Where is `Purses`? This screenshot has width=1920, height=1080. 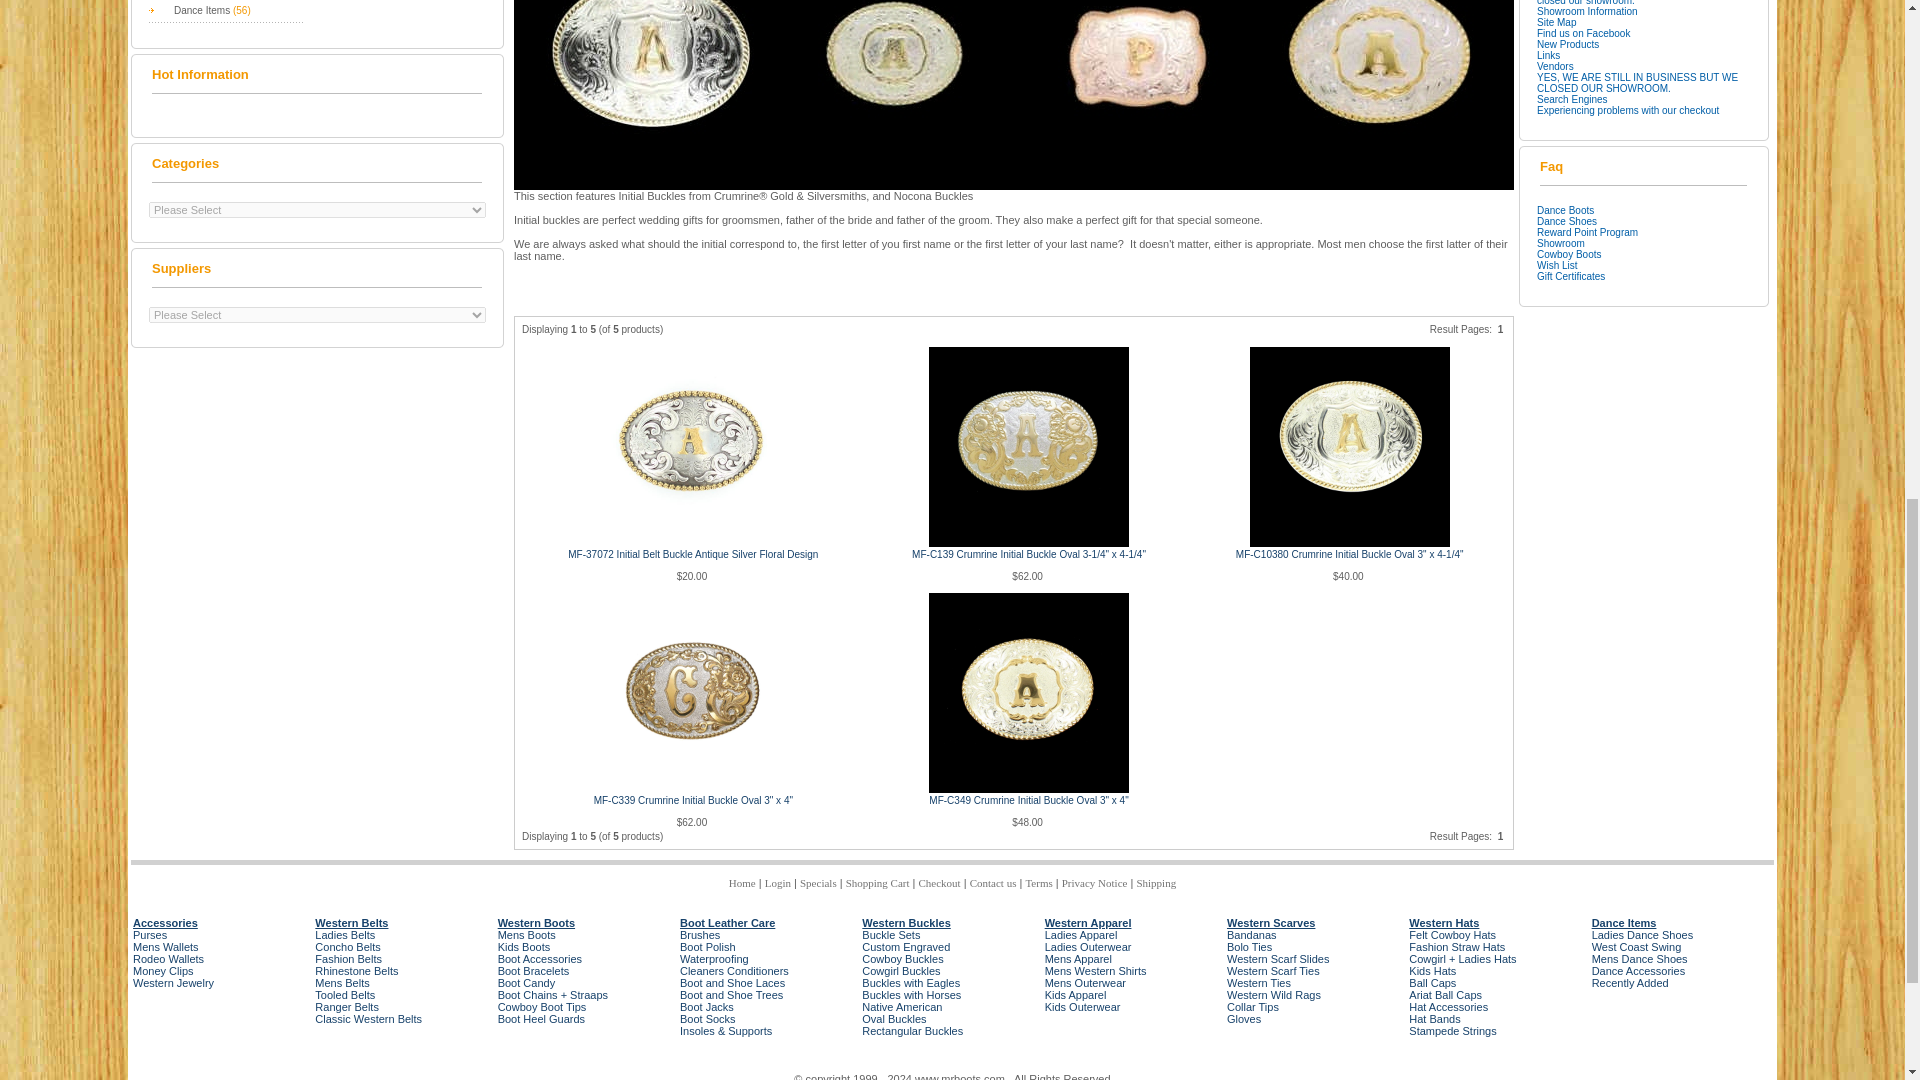
Purses is located at coordinates (150, 934).